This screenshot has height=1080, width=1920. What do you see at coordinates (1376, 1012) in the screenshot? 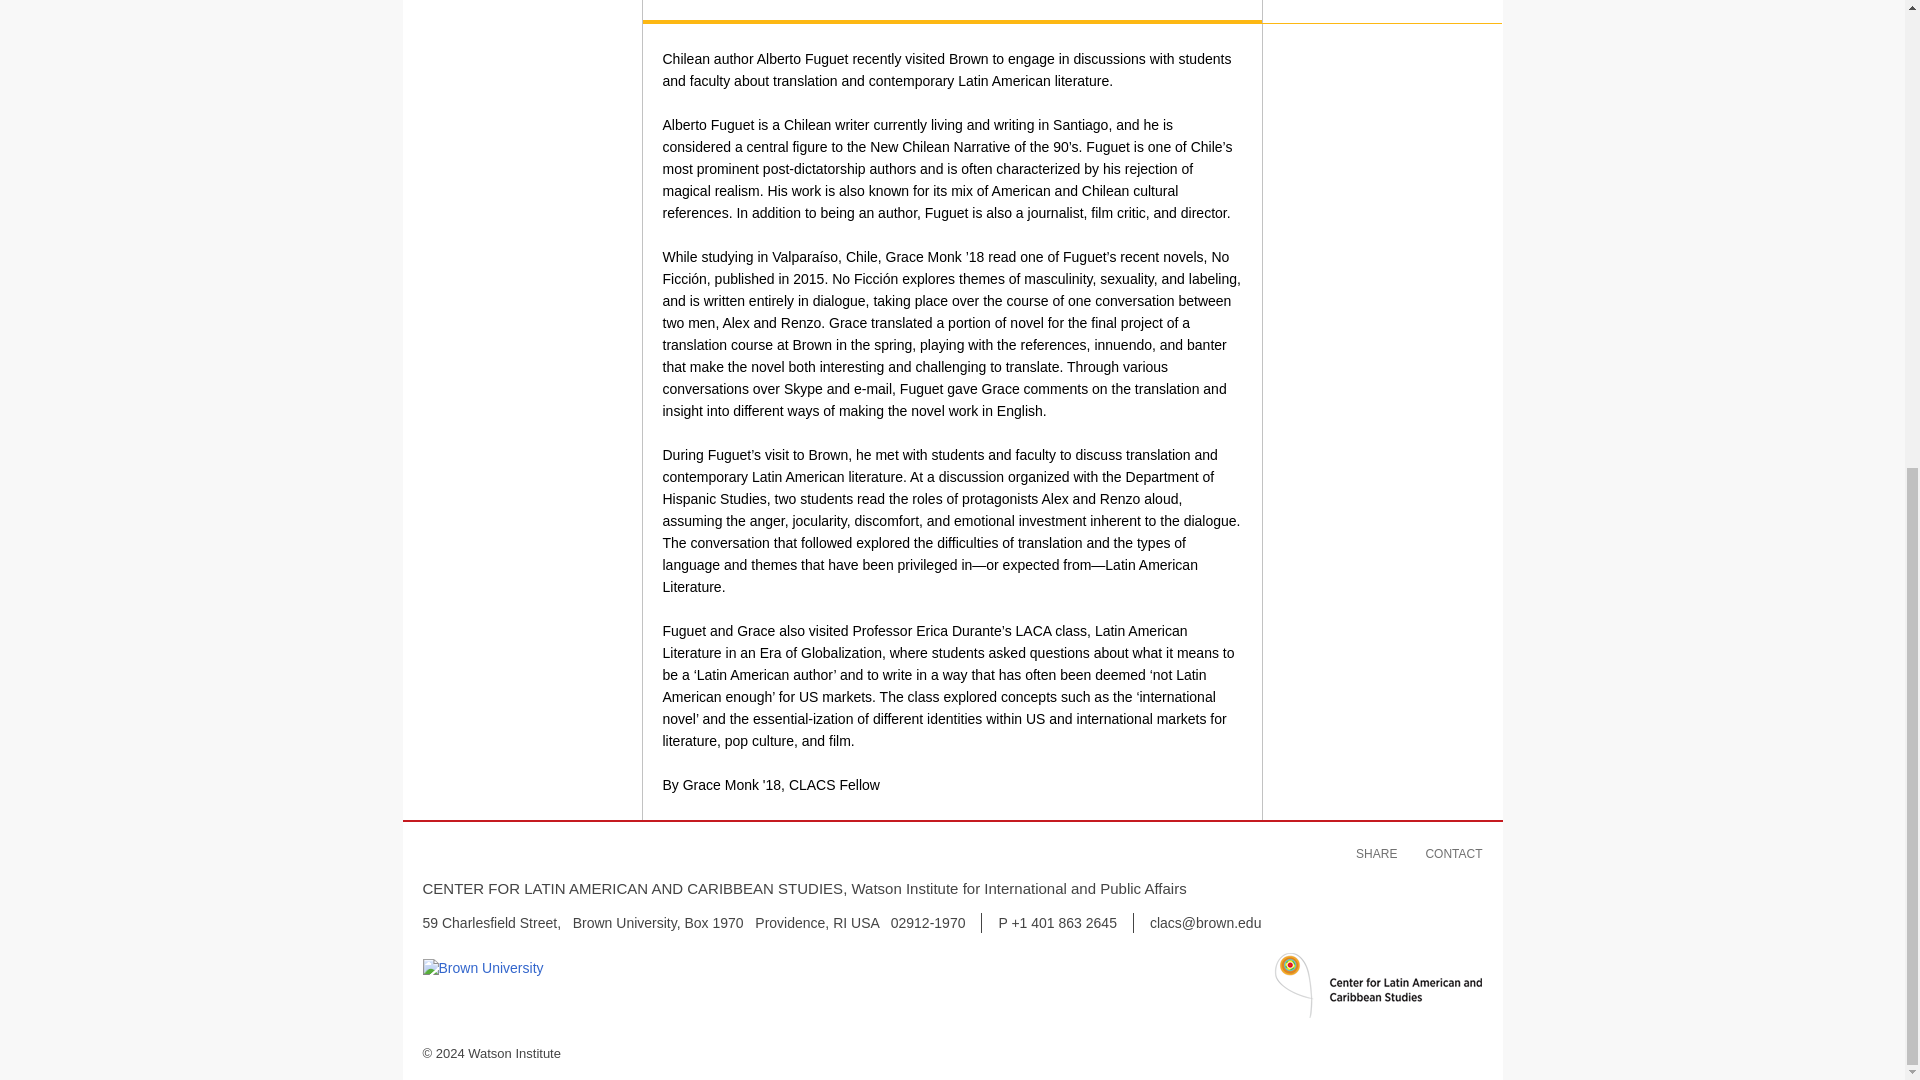
I see `CLACS home` at bounding box center [1376, 1012].